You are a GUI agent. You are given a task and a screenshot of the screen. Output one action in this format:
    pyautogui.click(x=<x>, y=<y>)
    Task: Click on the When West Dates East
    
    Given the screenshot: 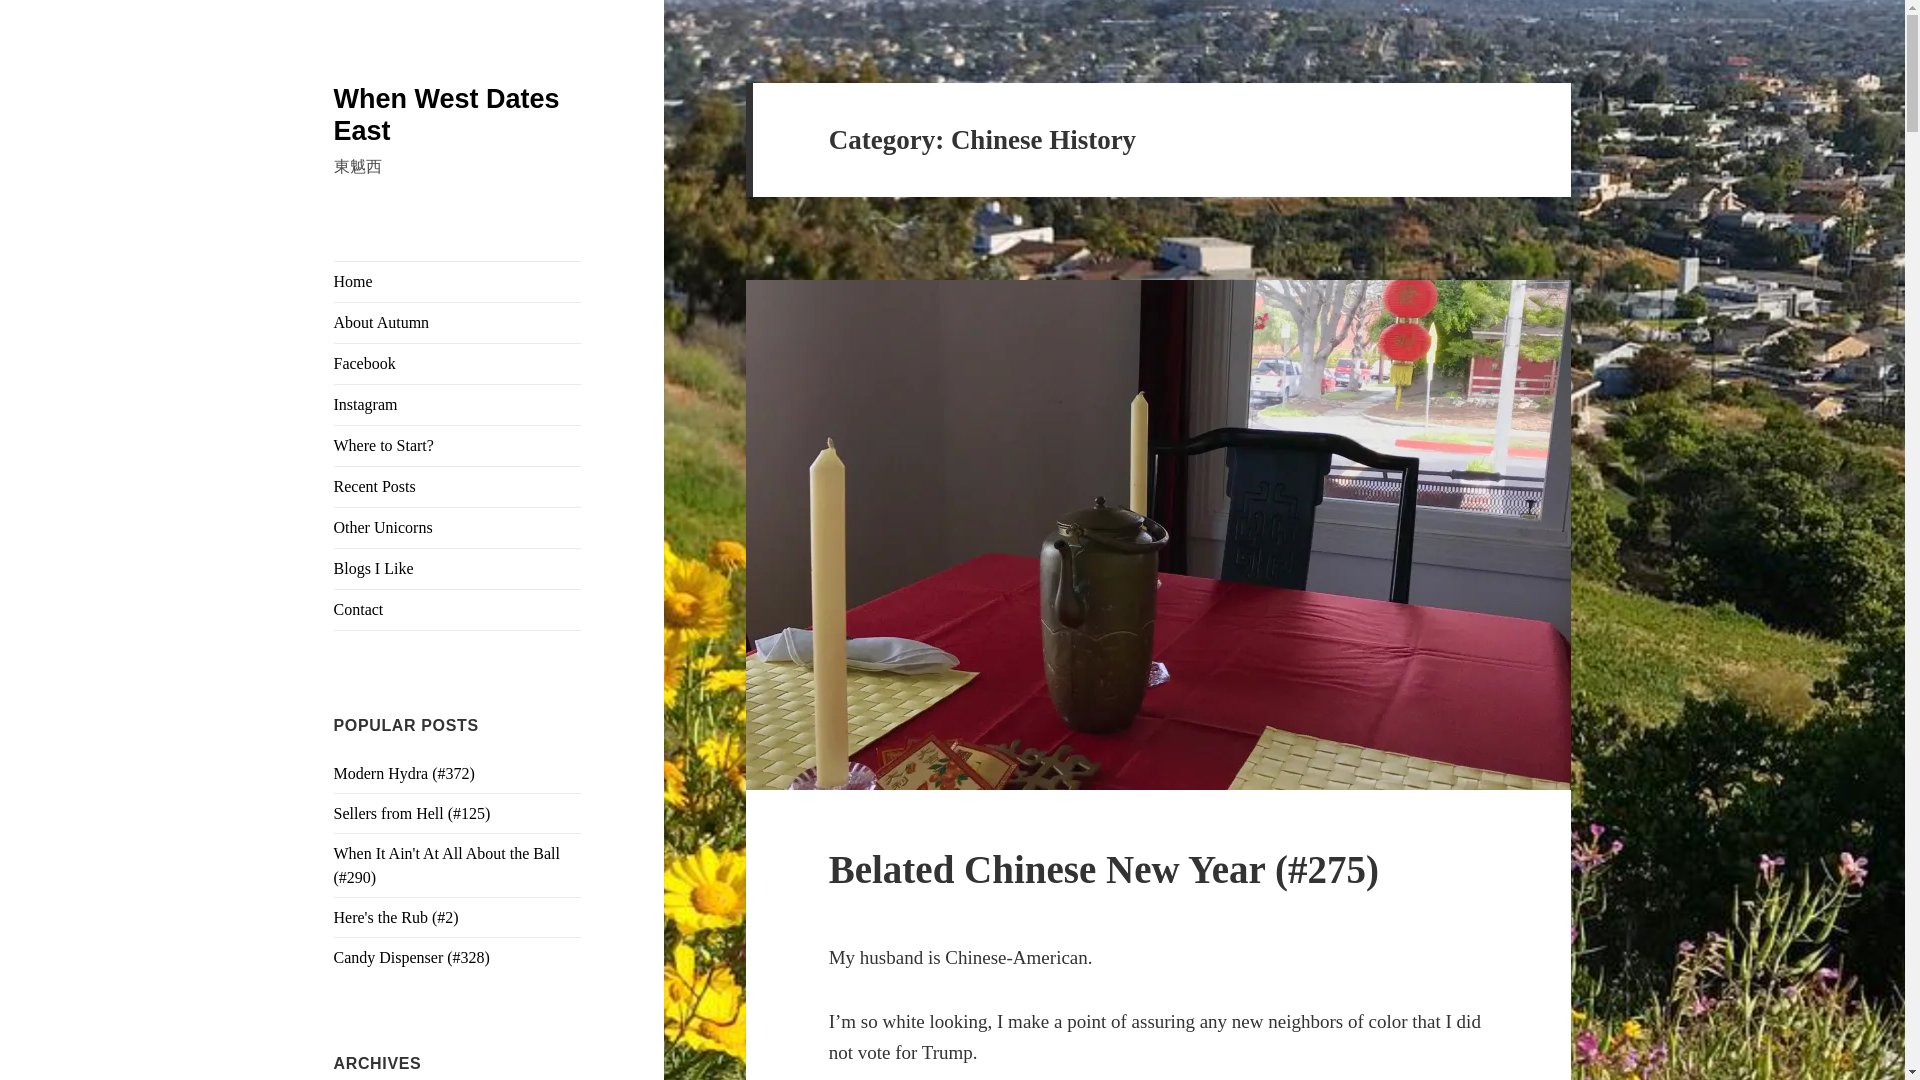 What is the action you would take?
    pyautogui.click(x=447, y=114)
    